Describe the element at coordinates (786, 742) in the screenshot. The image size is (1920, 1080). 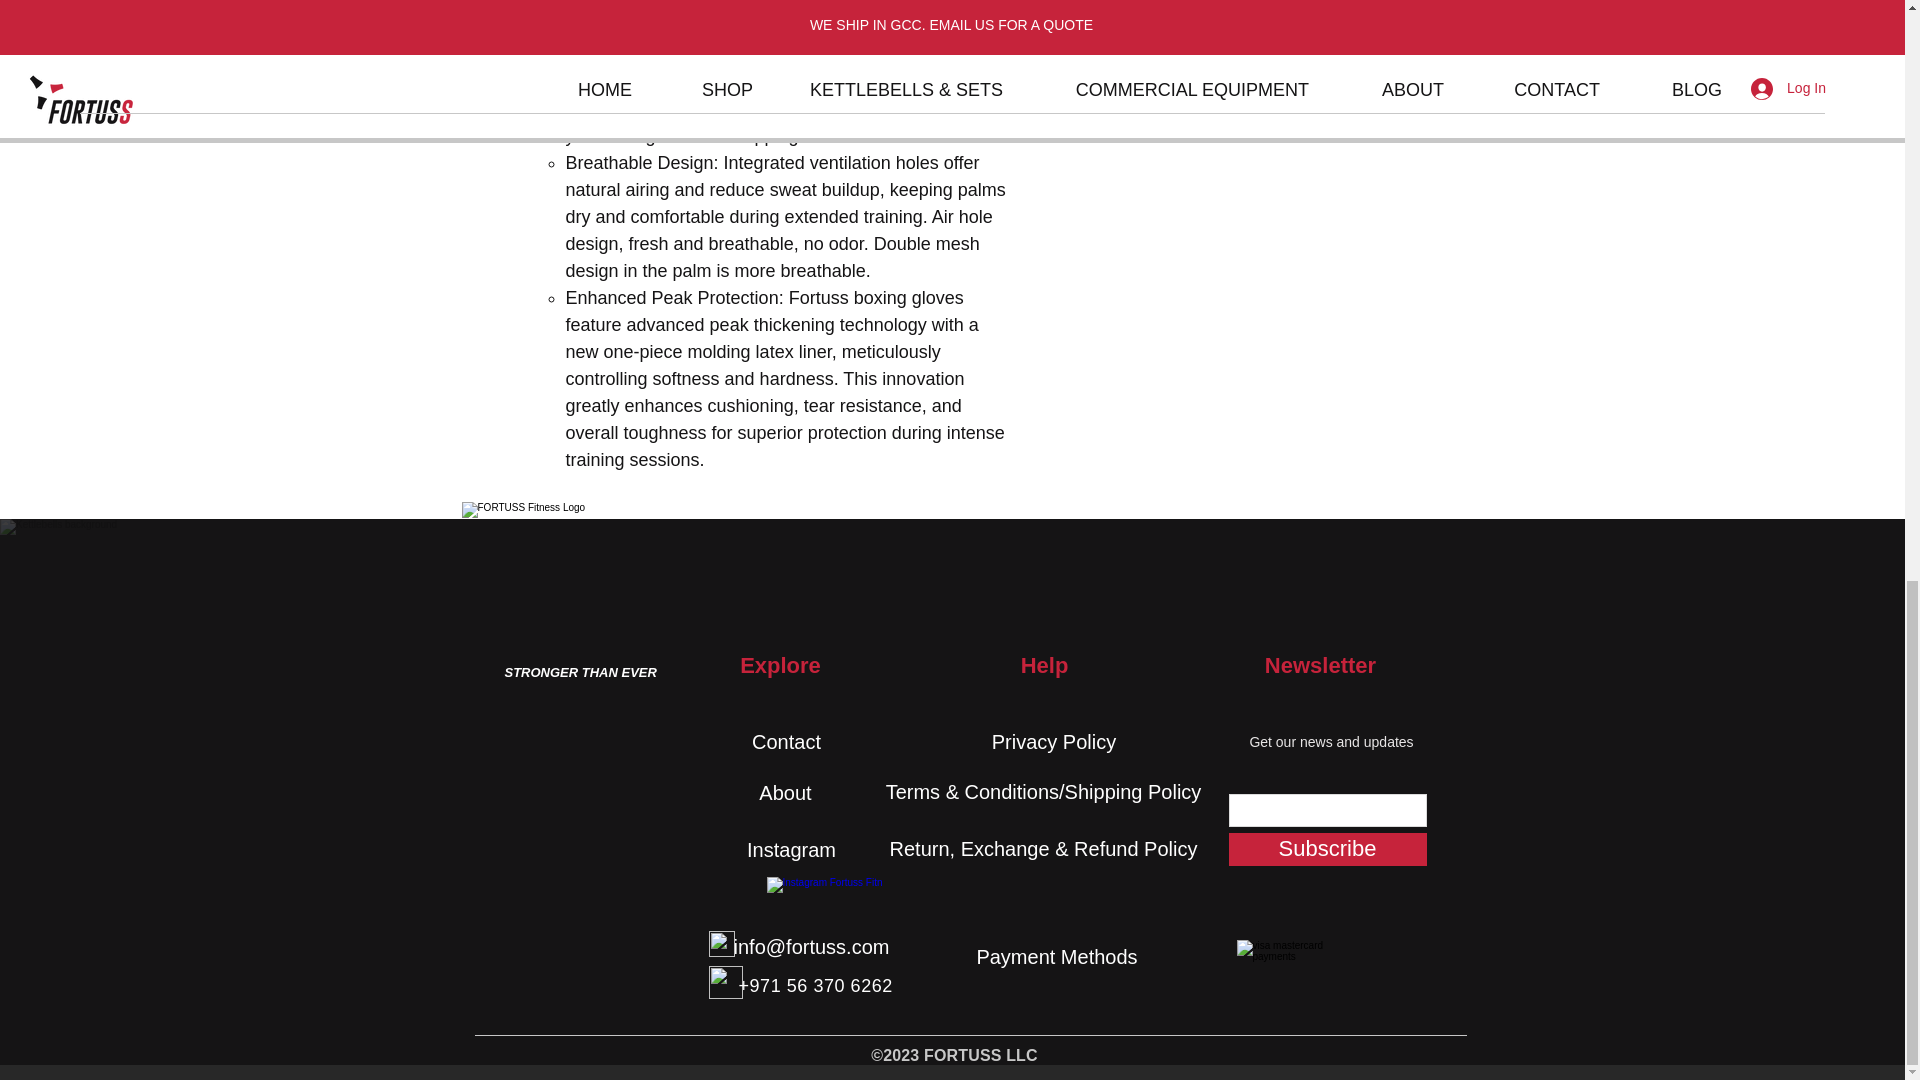
I see `Contact` at that location.